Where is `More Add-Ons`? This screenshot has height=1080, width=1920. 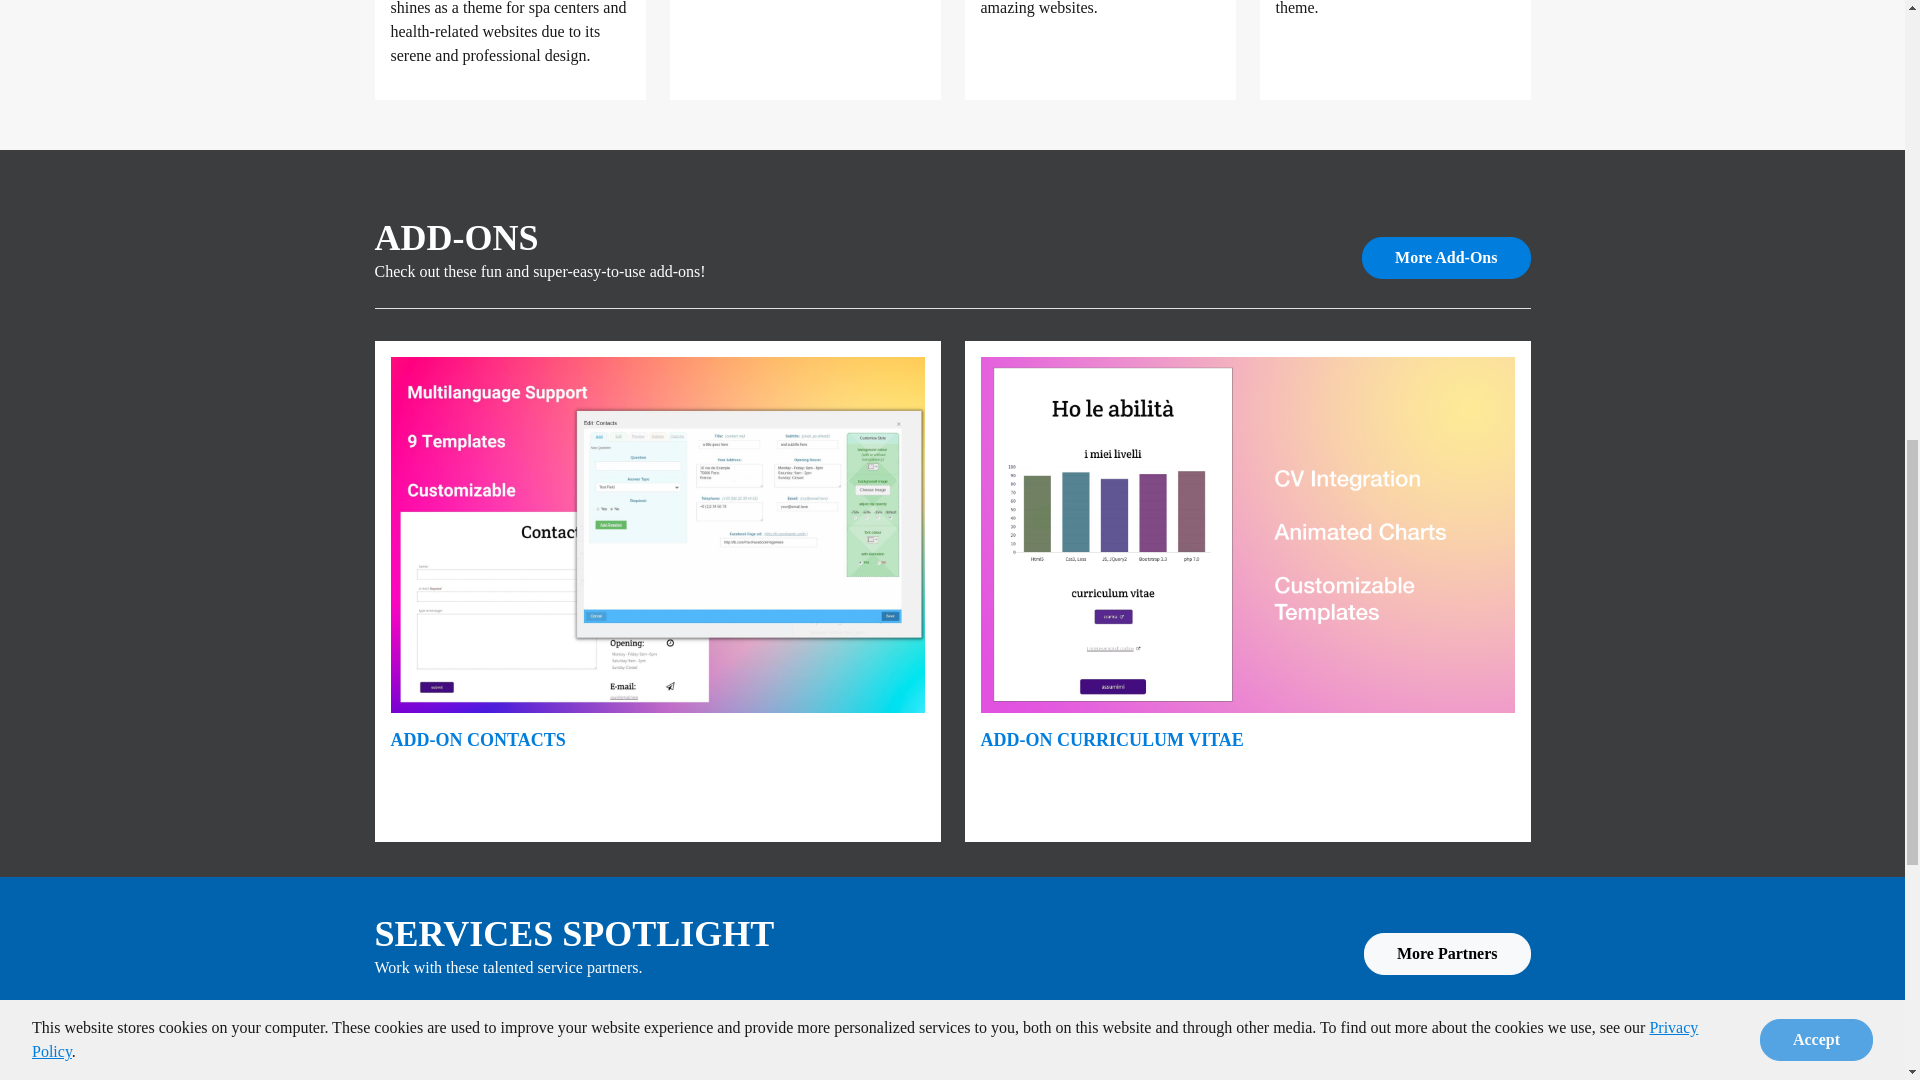 More Add-Ons is located at coordinates (1446, 257).